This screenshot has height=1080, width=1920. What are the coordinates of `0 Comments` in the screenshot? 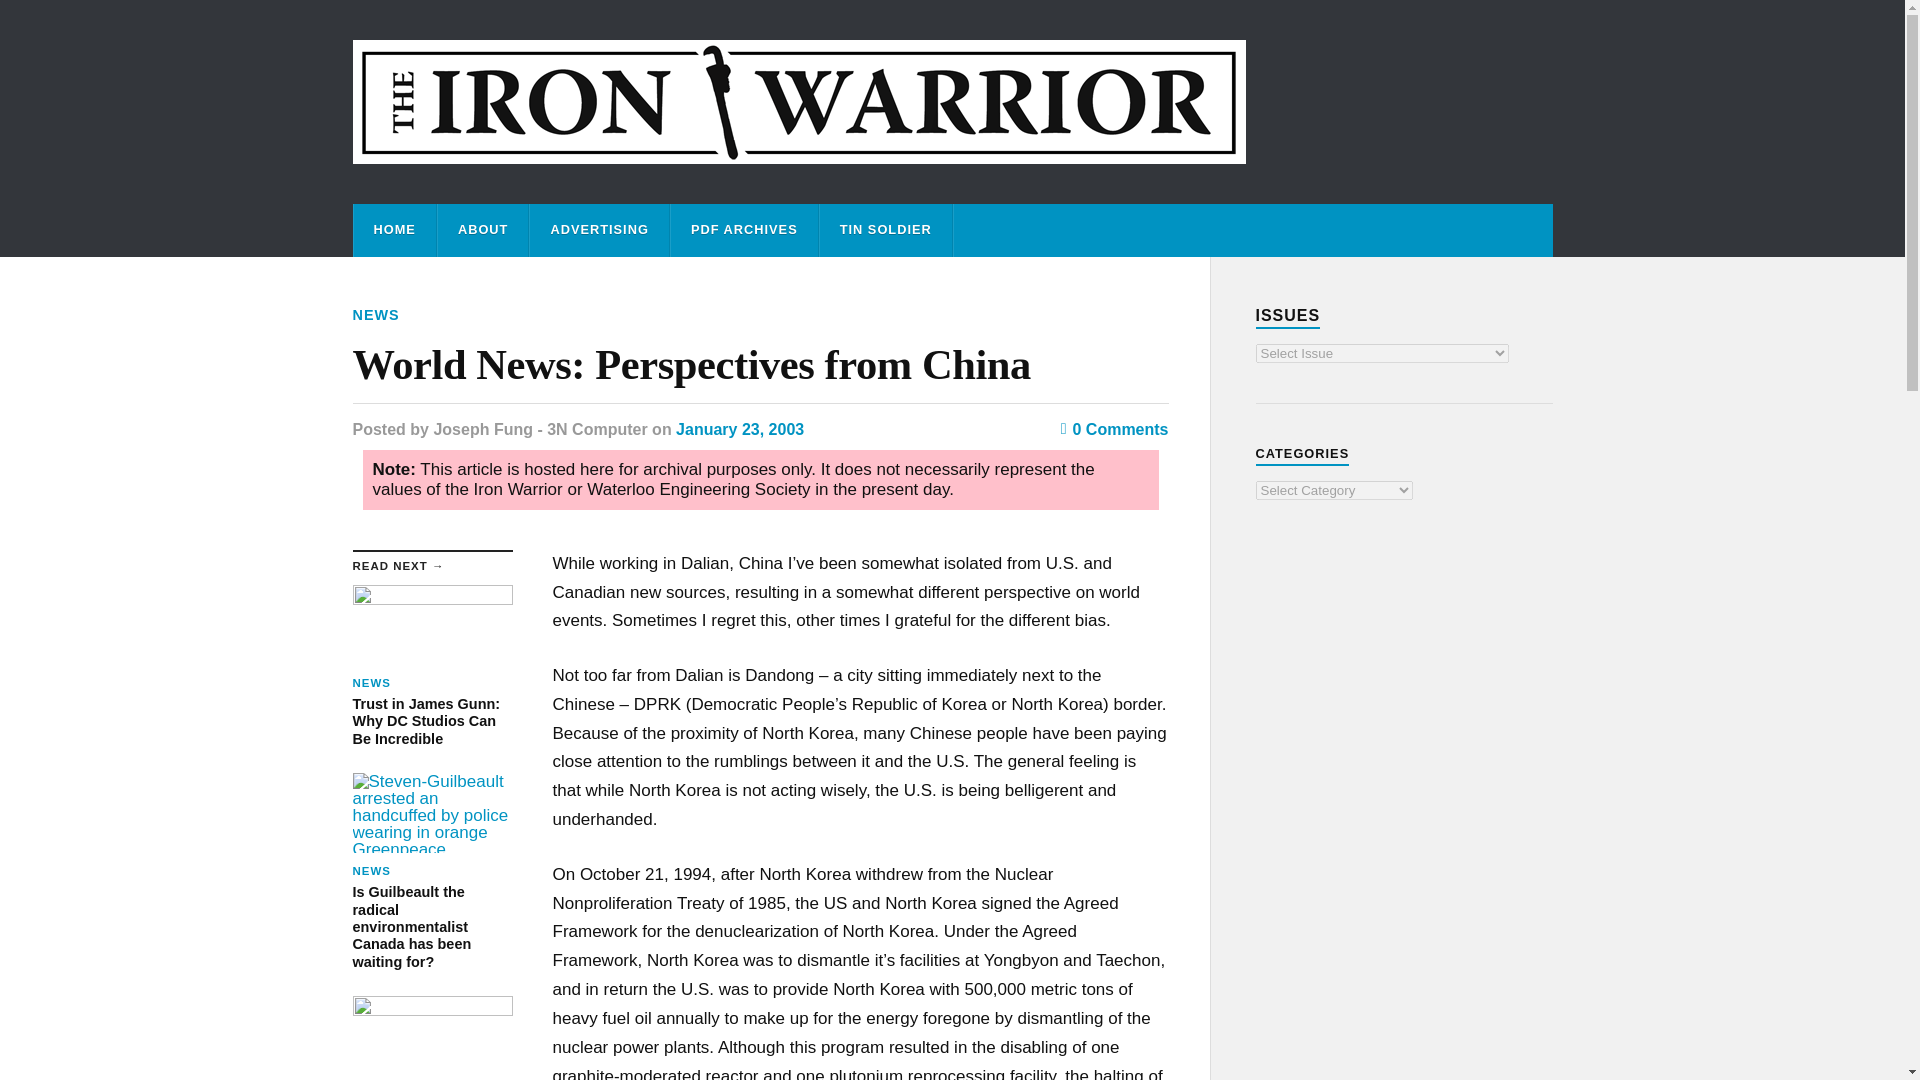 It's located at (432, 1038).